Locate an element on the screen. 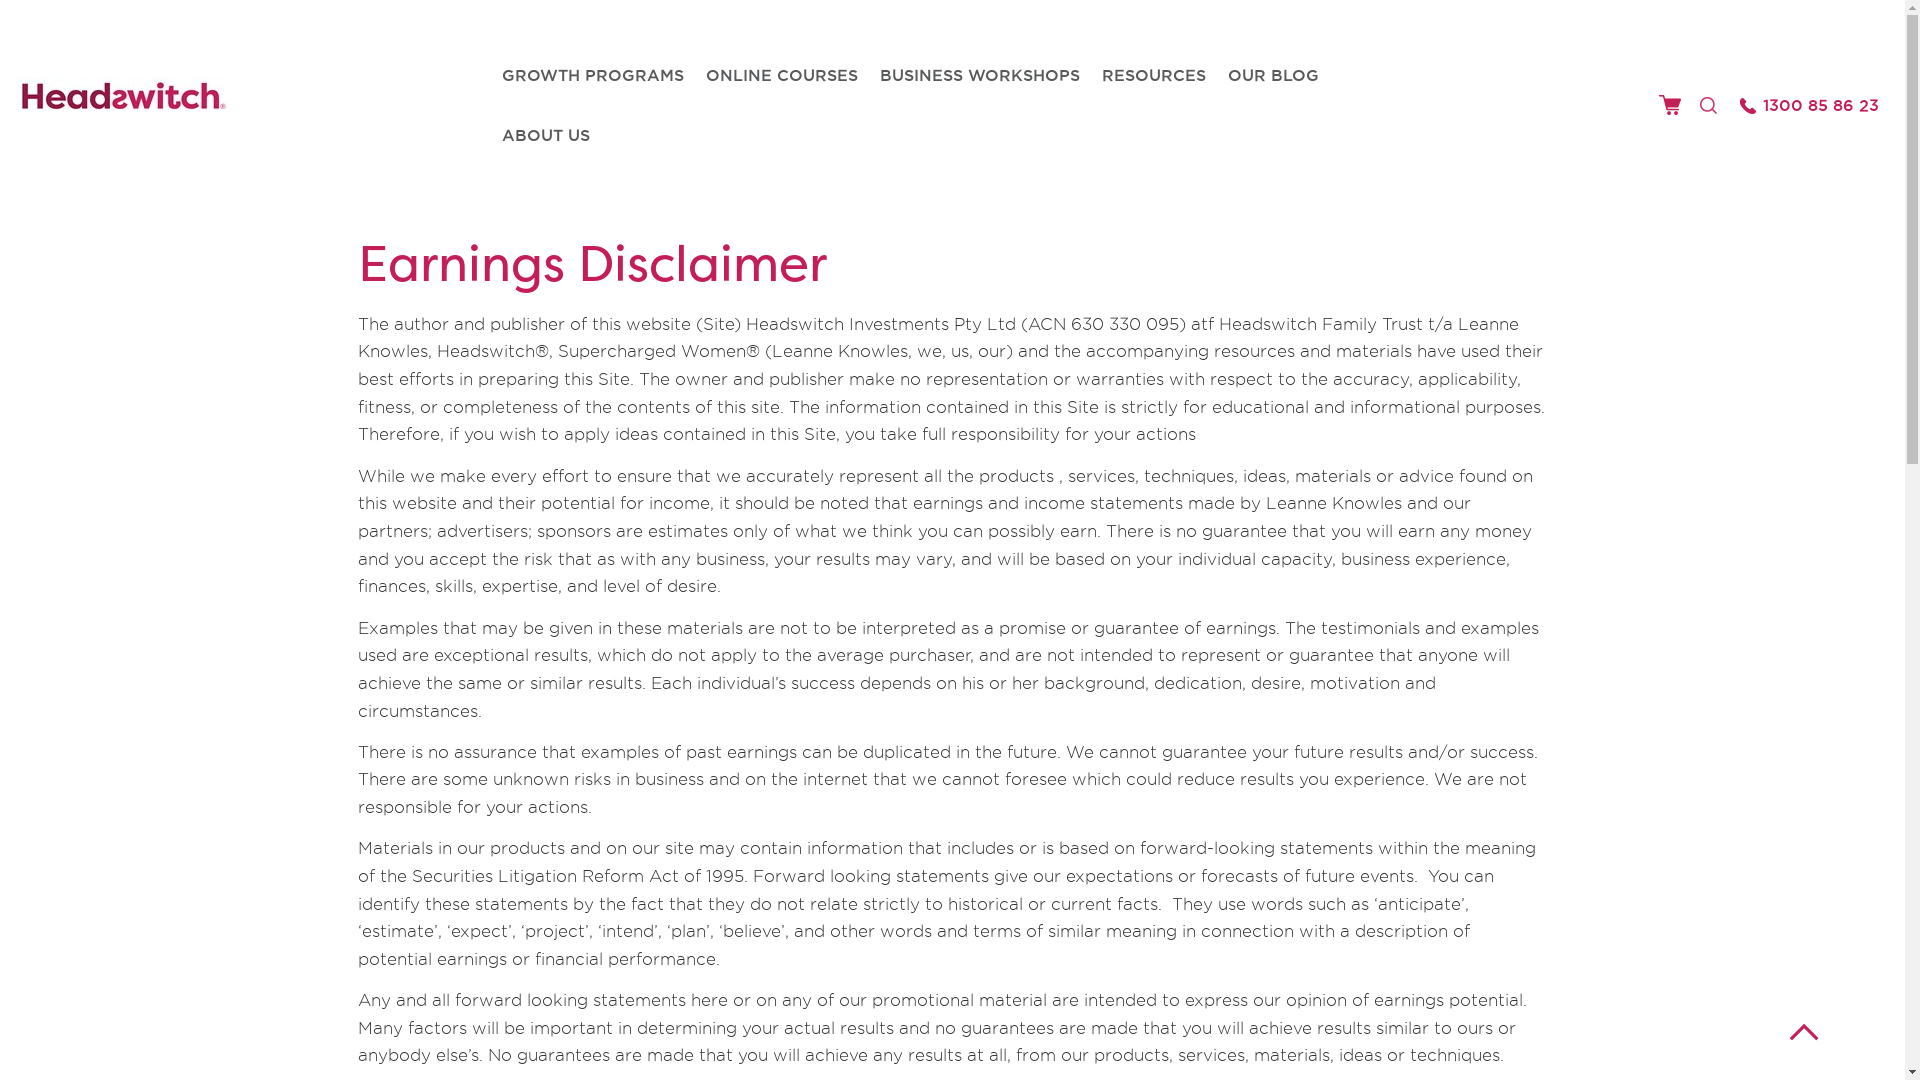  1300 85 86 23 is located at coordinates (1814, 105).